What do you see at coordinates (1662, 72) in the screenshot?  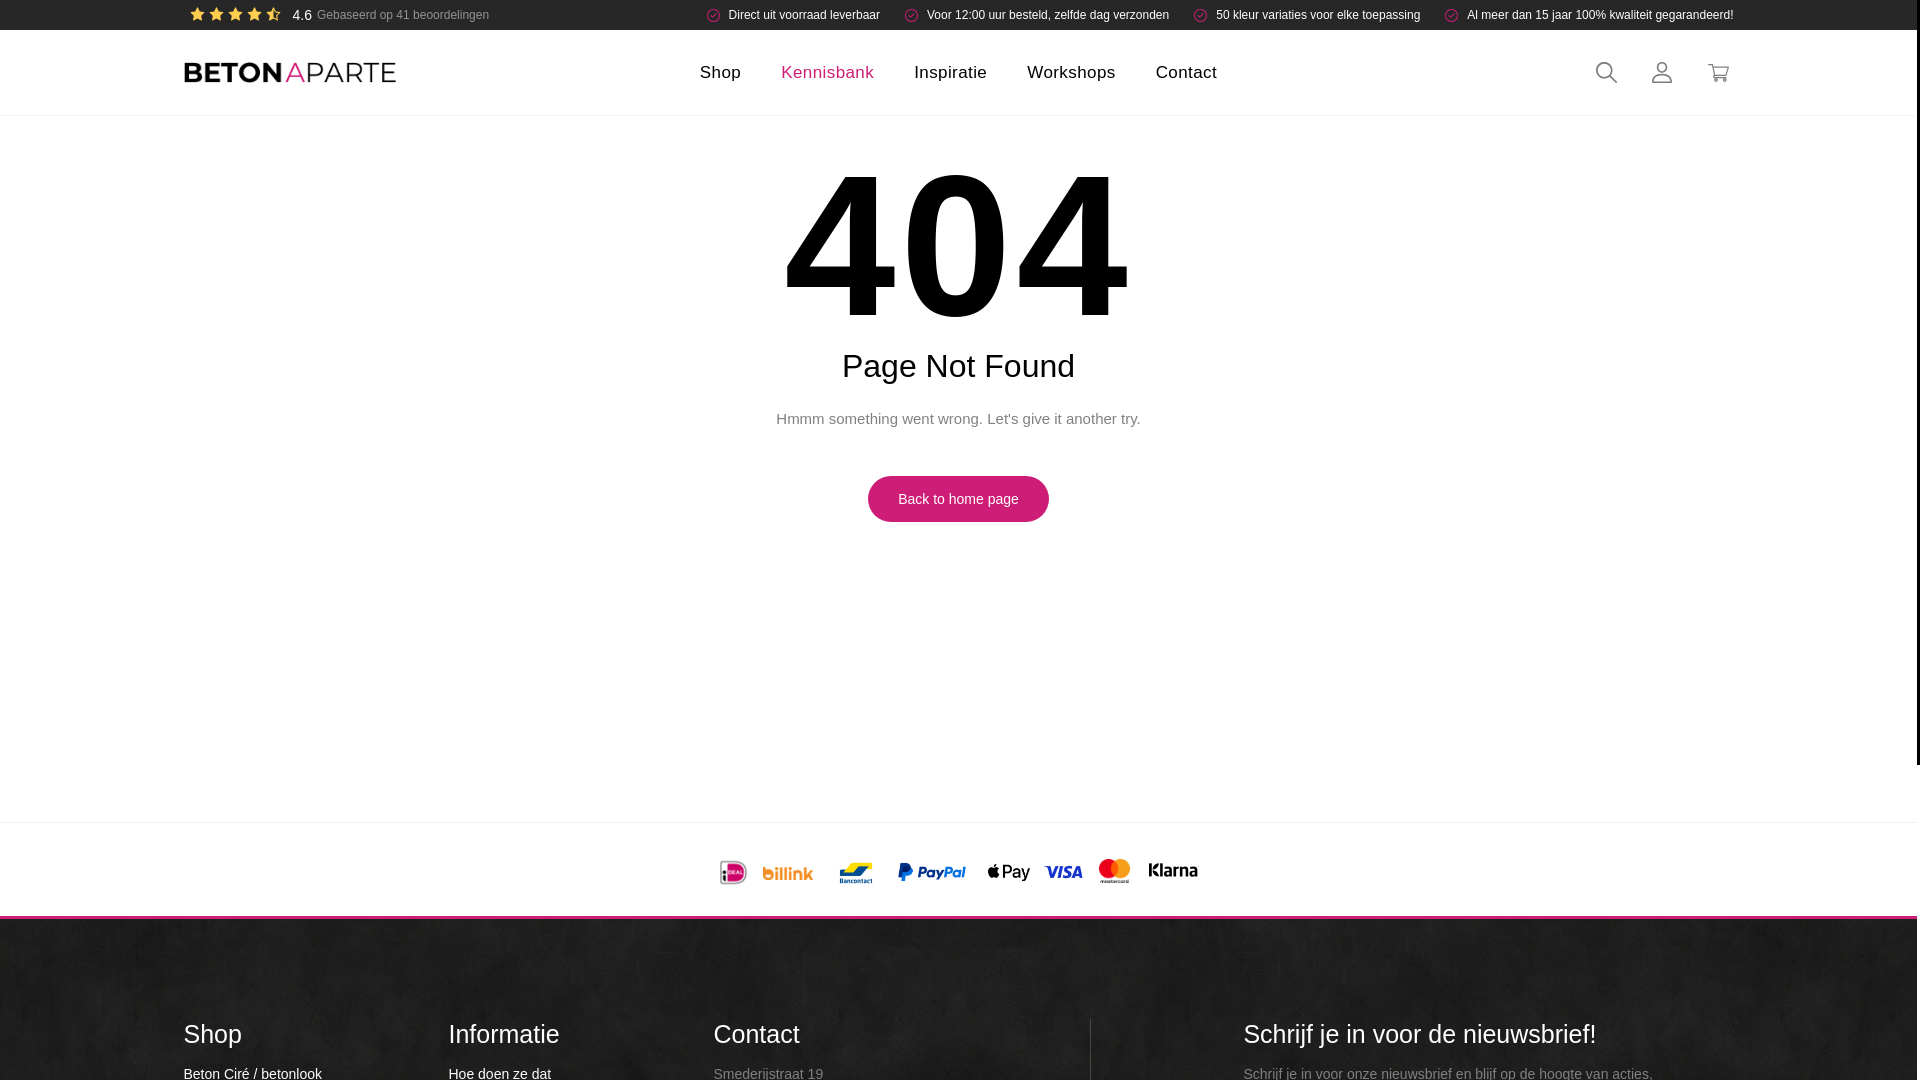 I see `account` at bounding box center [1662, 72].